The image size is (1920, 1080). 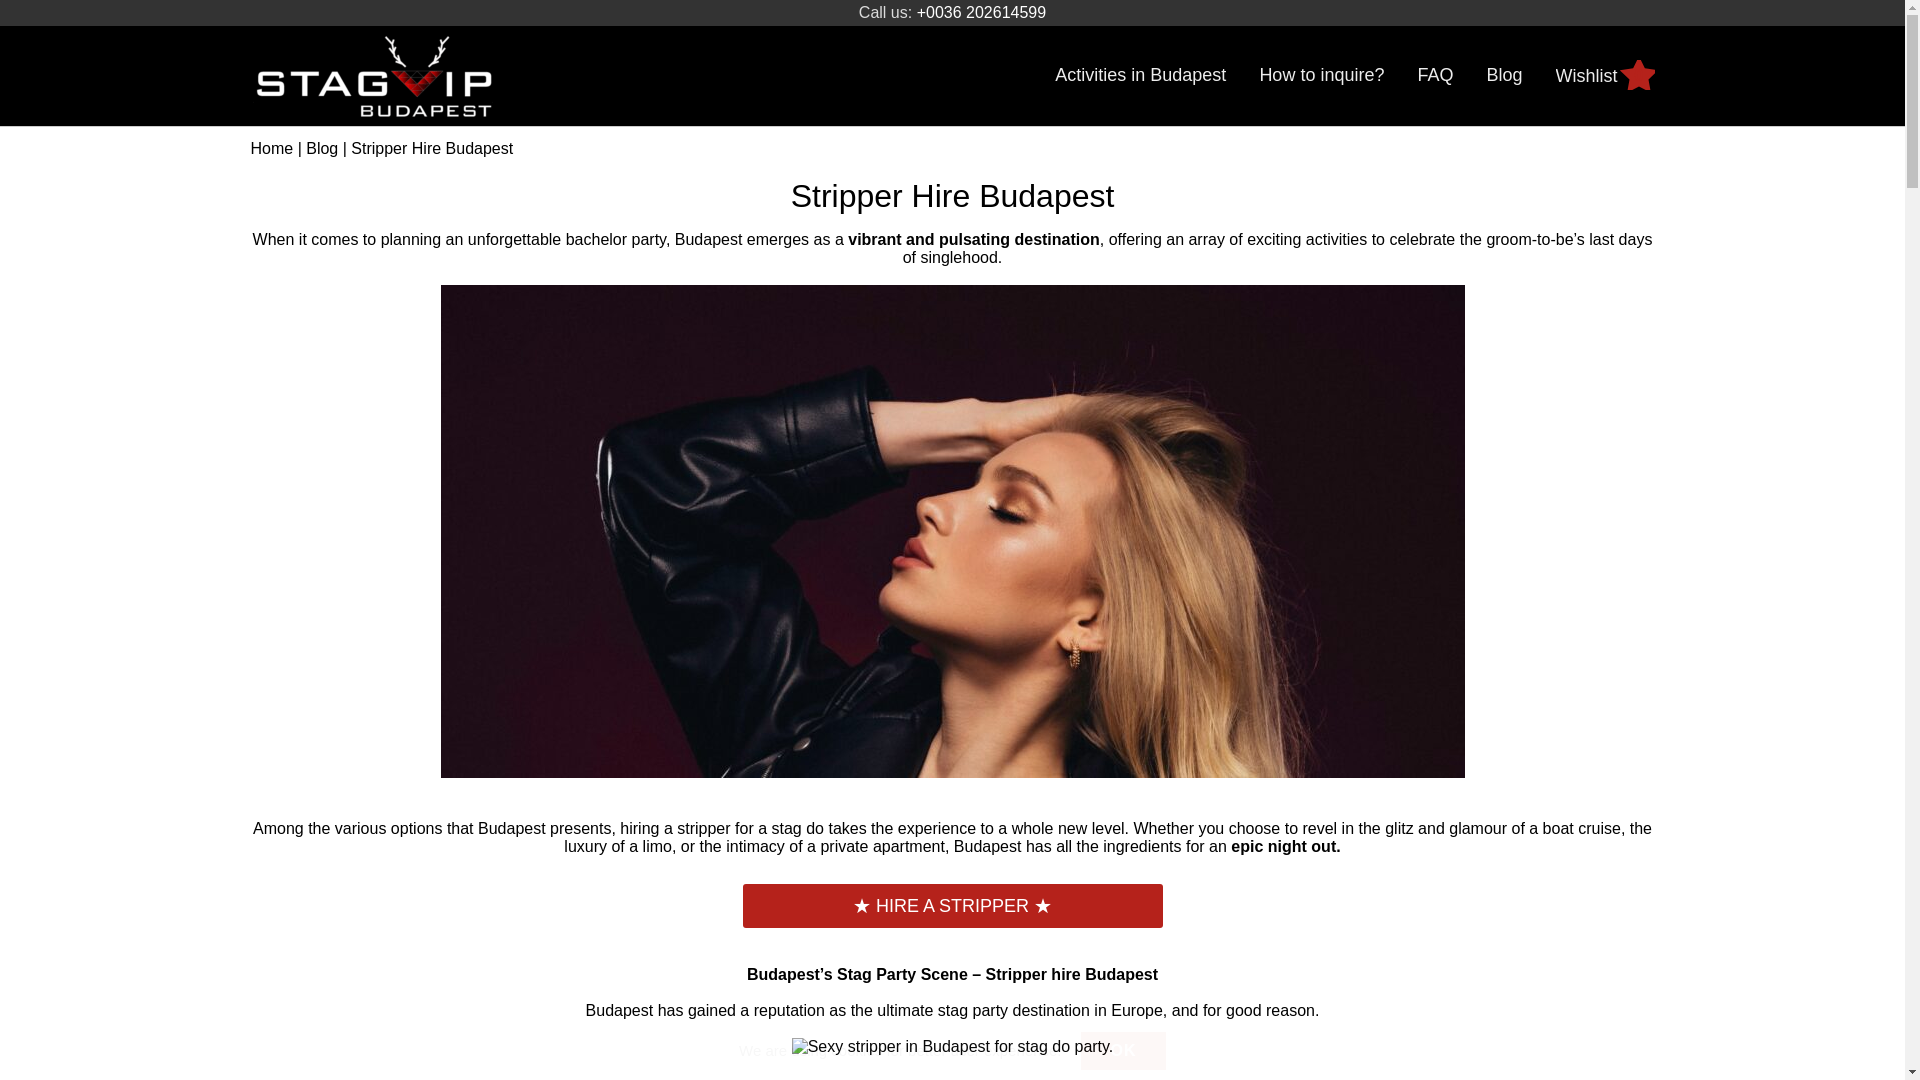 What do you see at coordinates (1140, 75) in the screenshot?
I see `OK` at bounding box center [1140, 75].